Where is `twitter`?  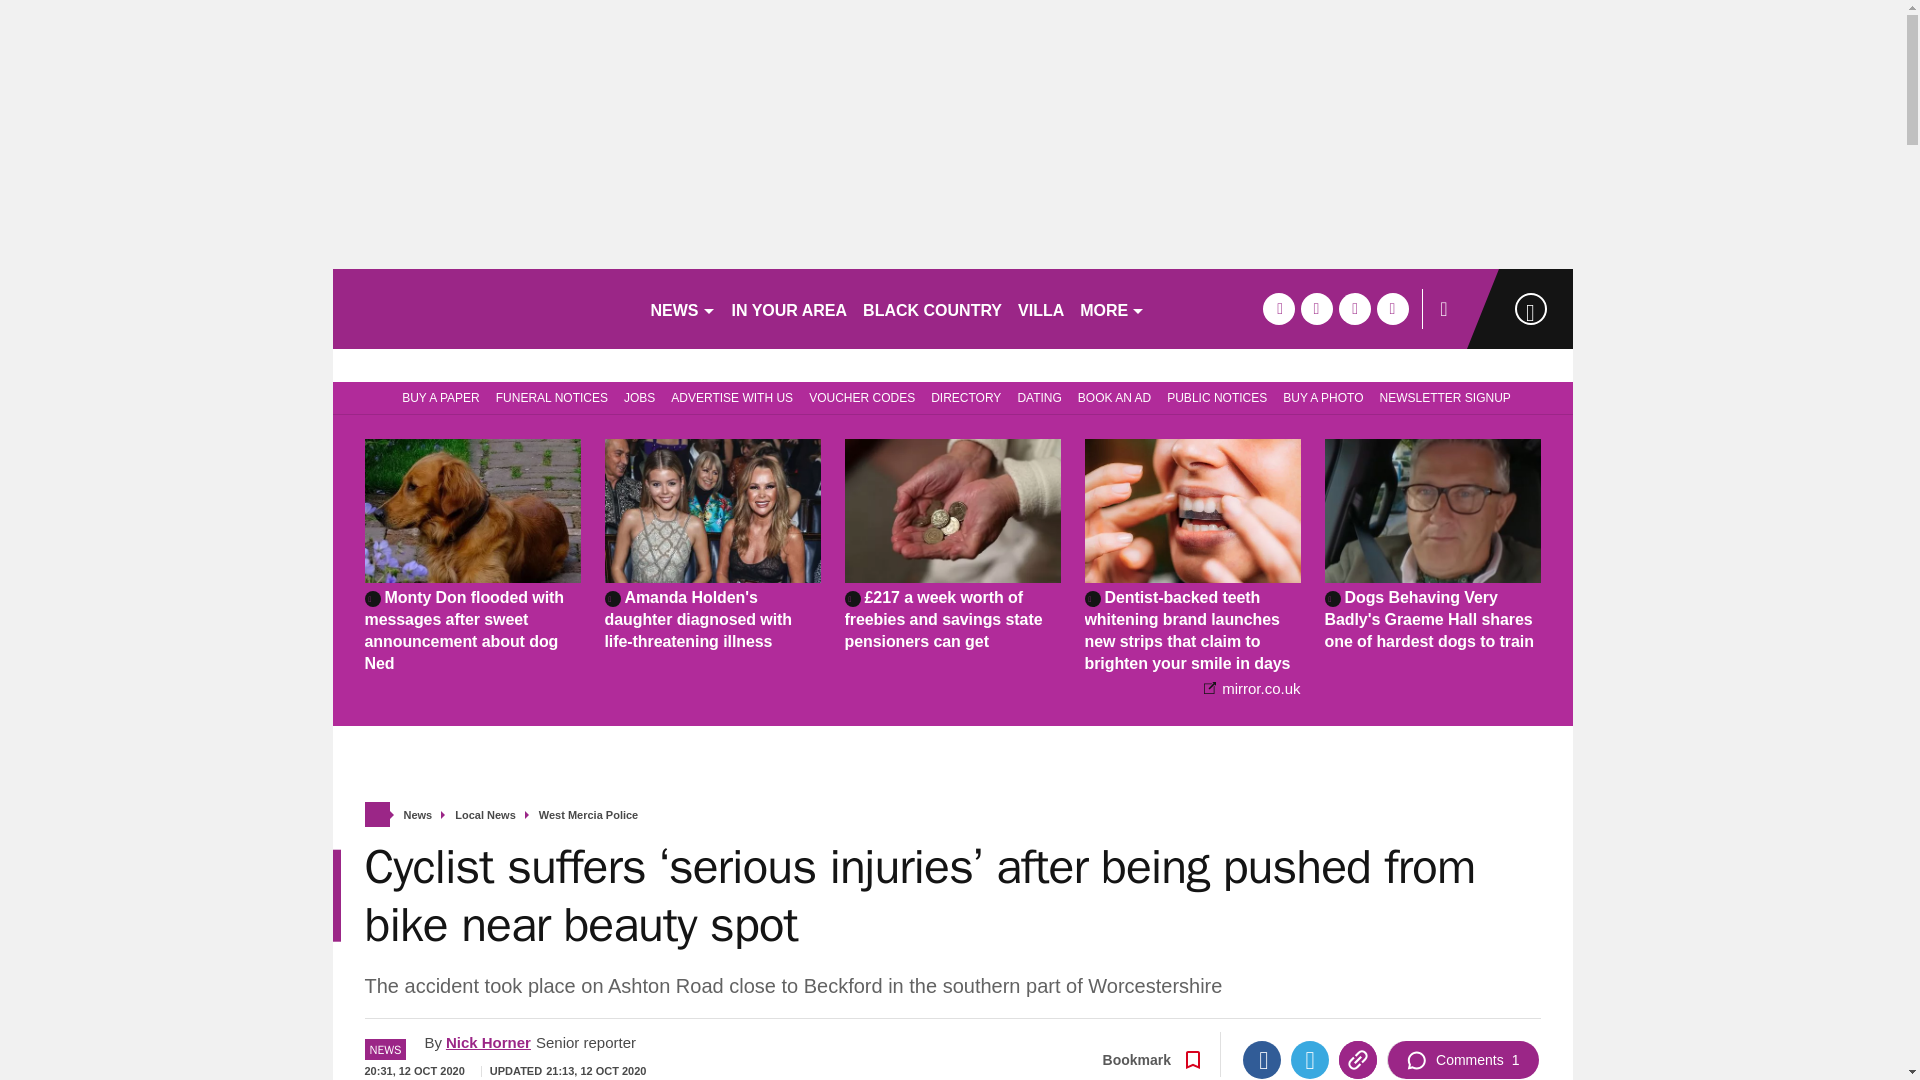
twitter is located at coordinates (1316, 308).